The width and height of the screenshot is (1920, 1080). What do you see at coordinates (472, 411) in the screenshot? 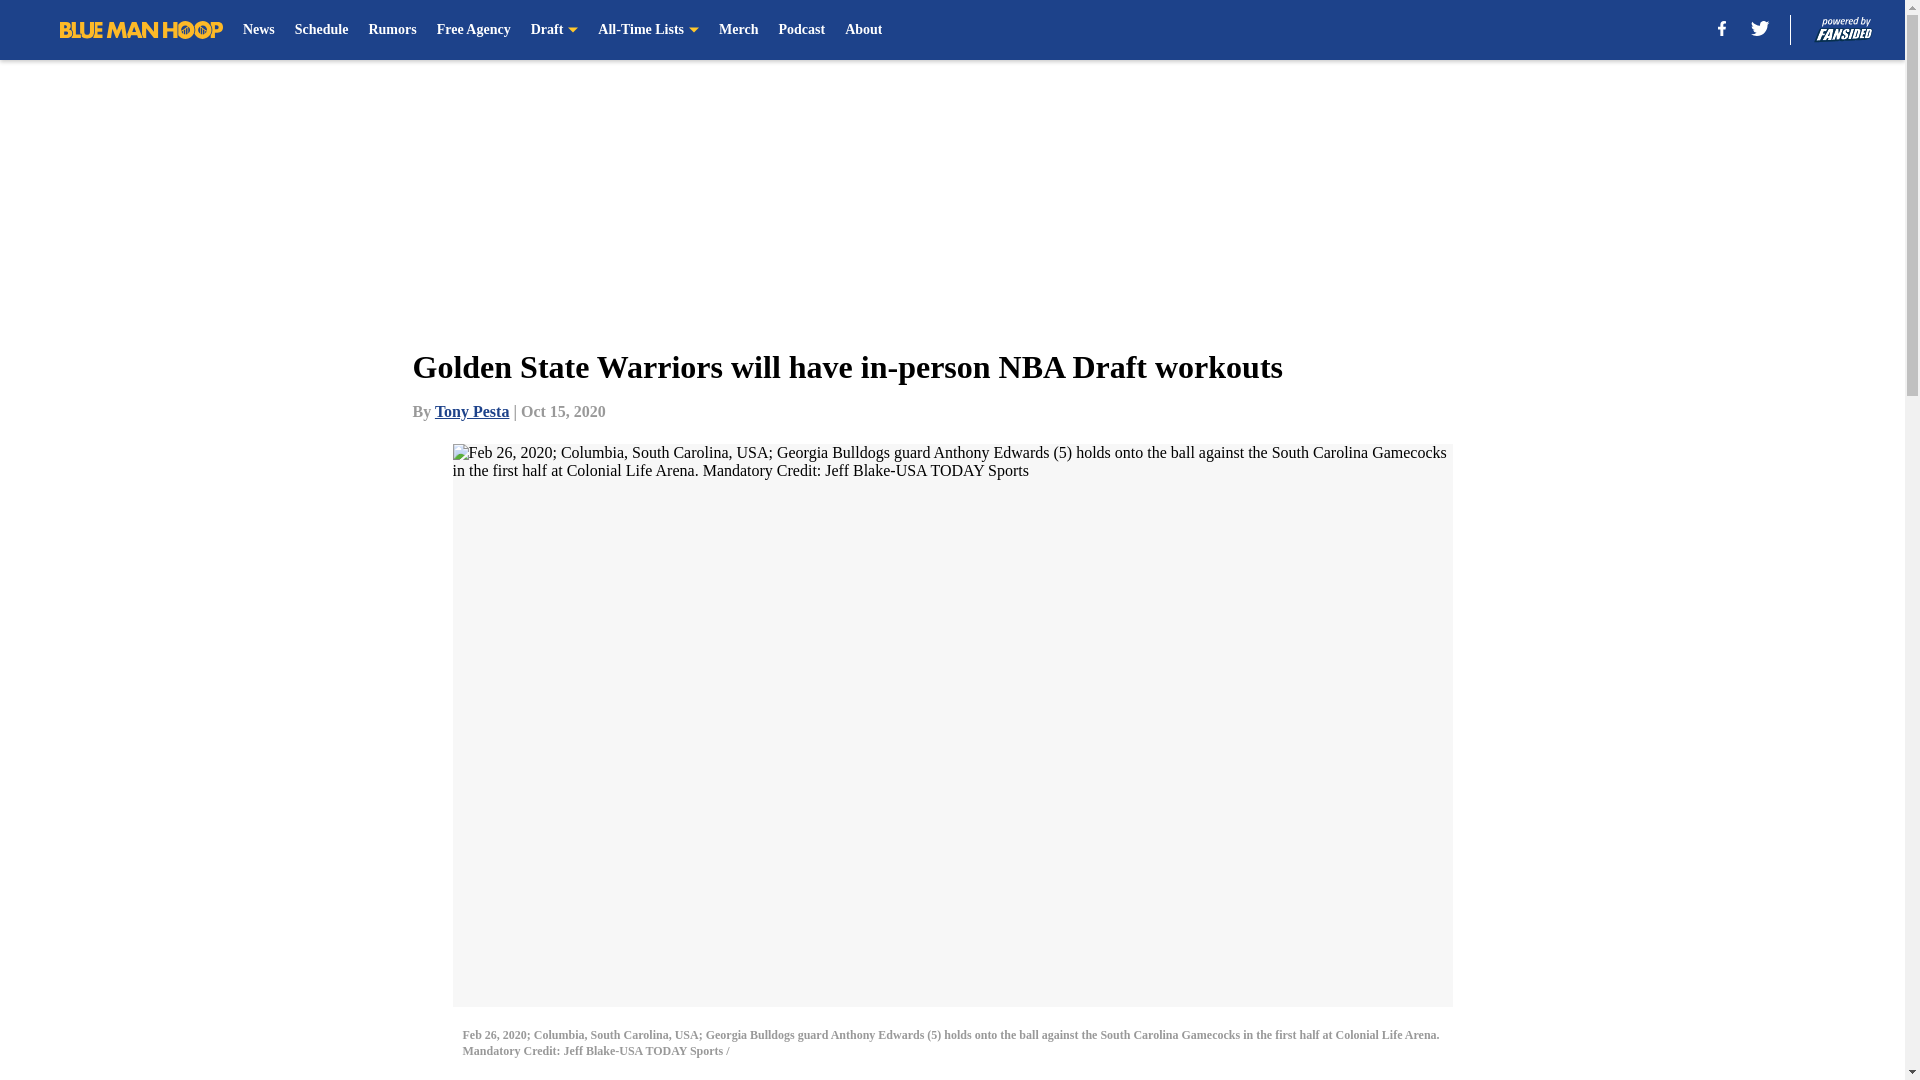
I see `Tony Pesta` at bounding box center [472, 411].